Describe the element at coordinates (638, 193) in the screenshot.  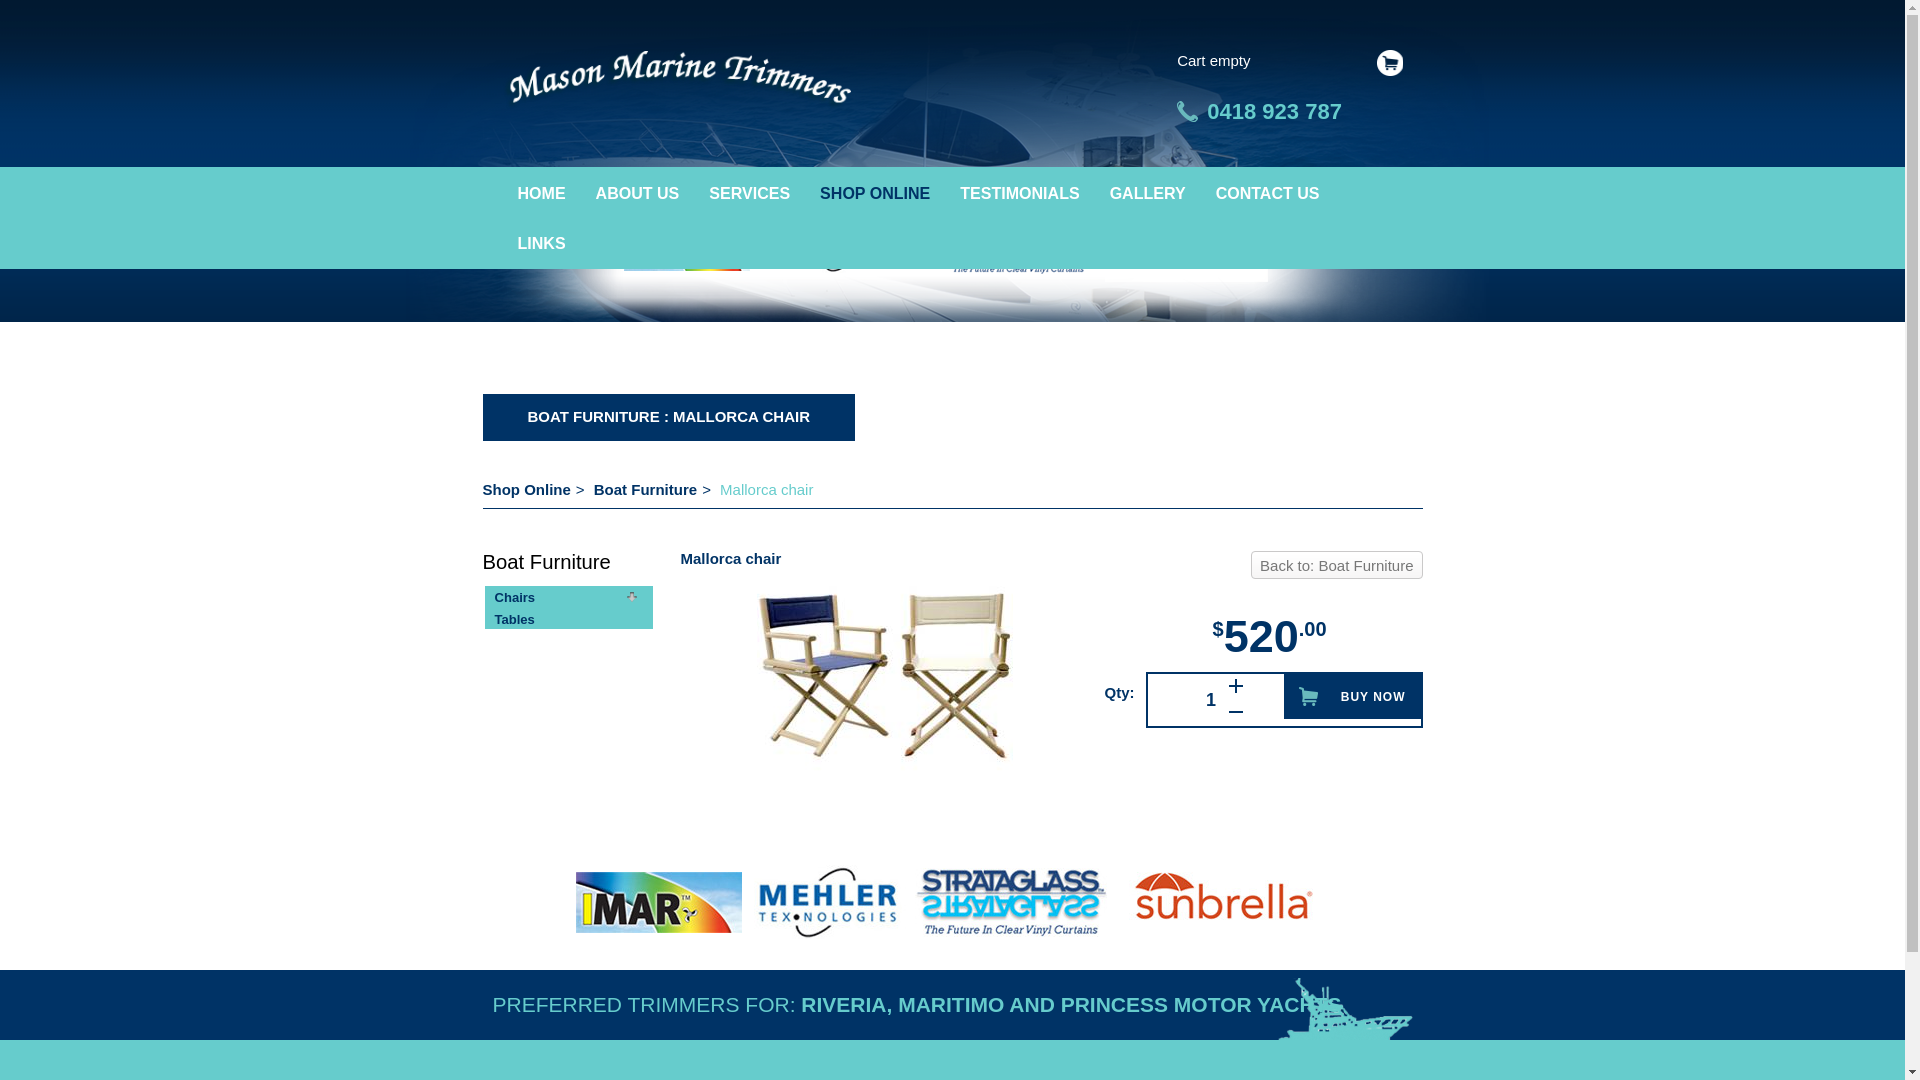
I see `ABOUT US` at that location.